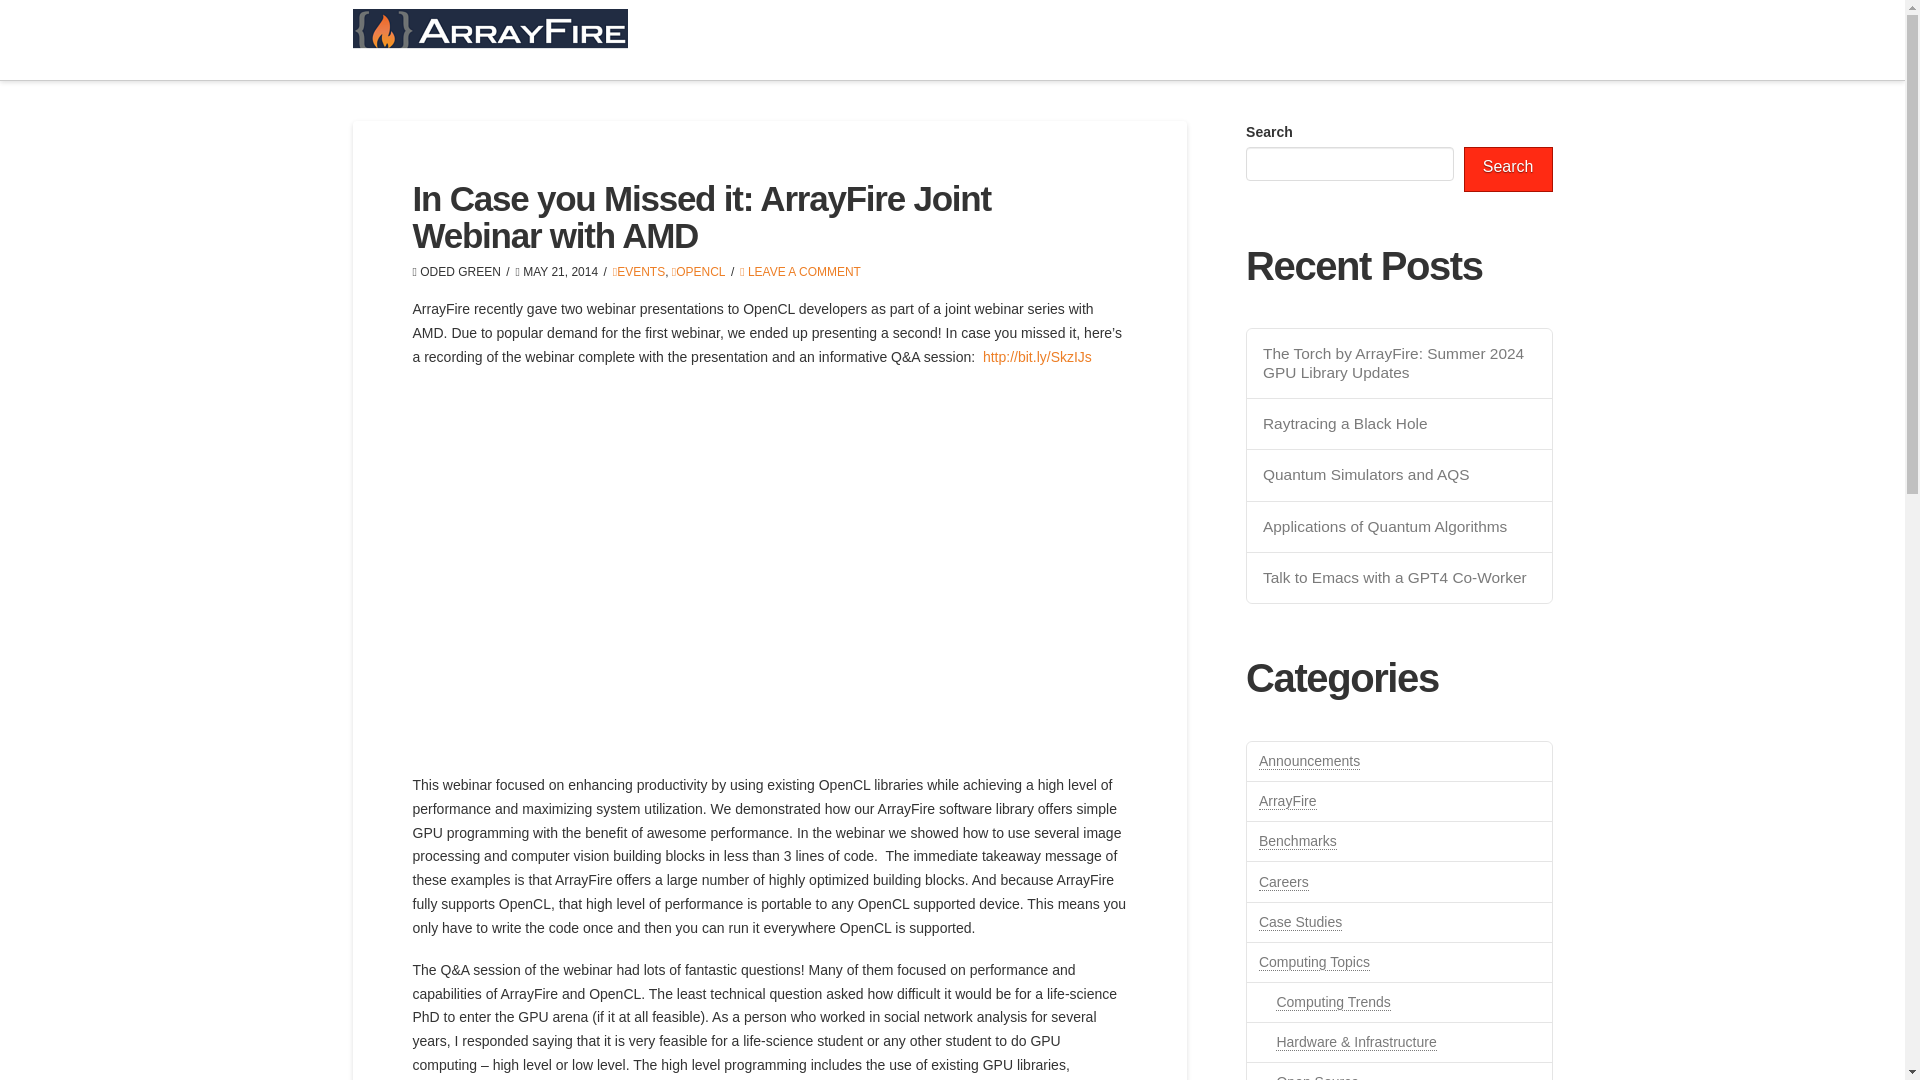  Describe the element at coordinates (1400, 424) in the screenshot. I see `Raytracing a Black Hole` at that location.